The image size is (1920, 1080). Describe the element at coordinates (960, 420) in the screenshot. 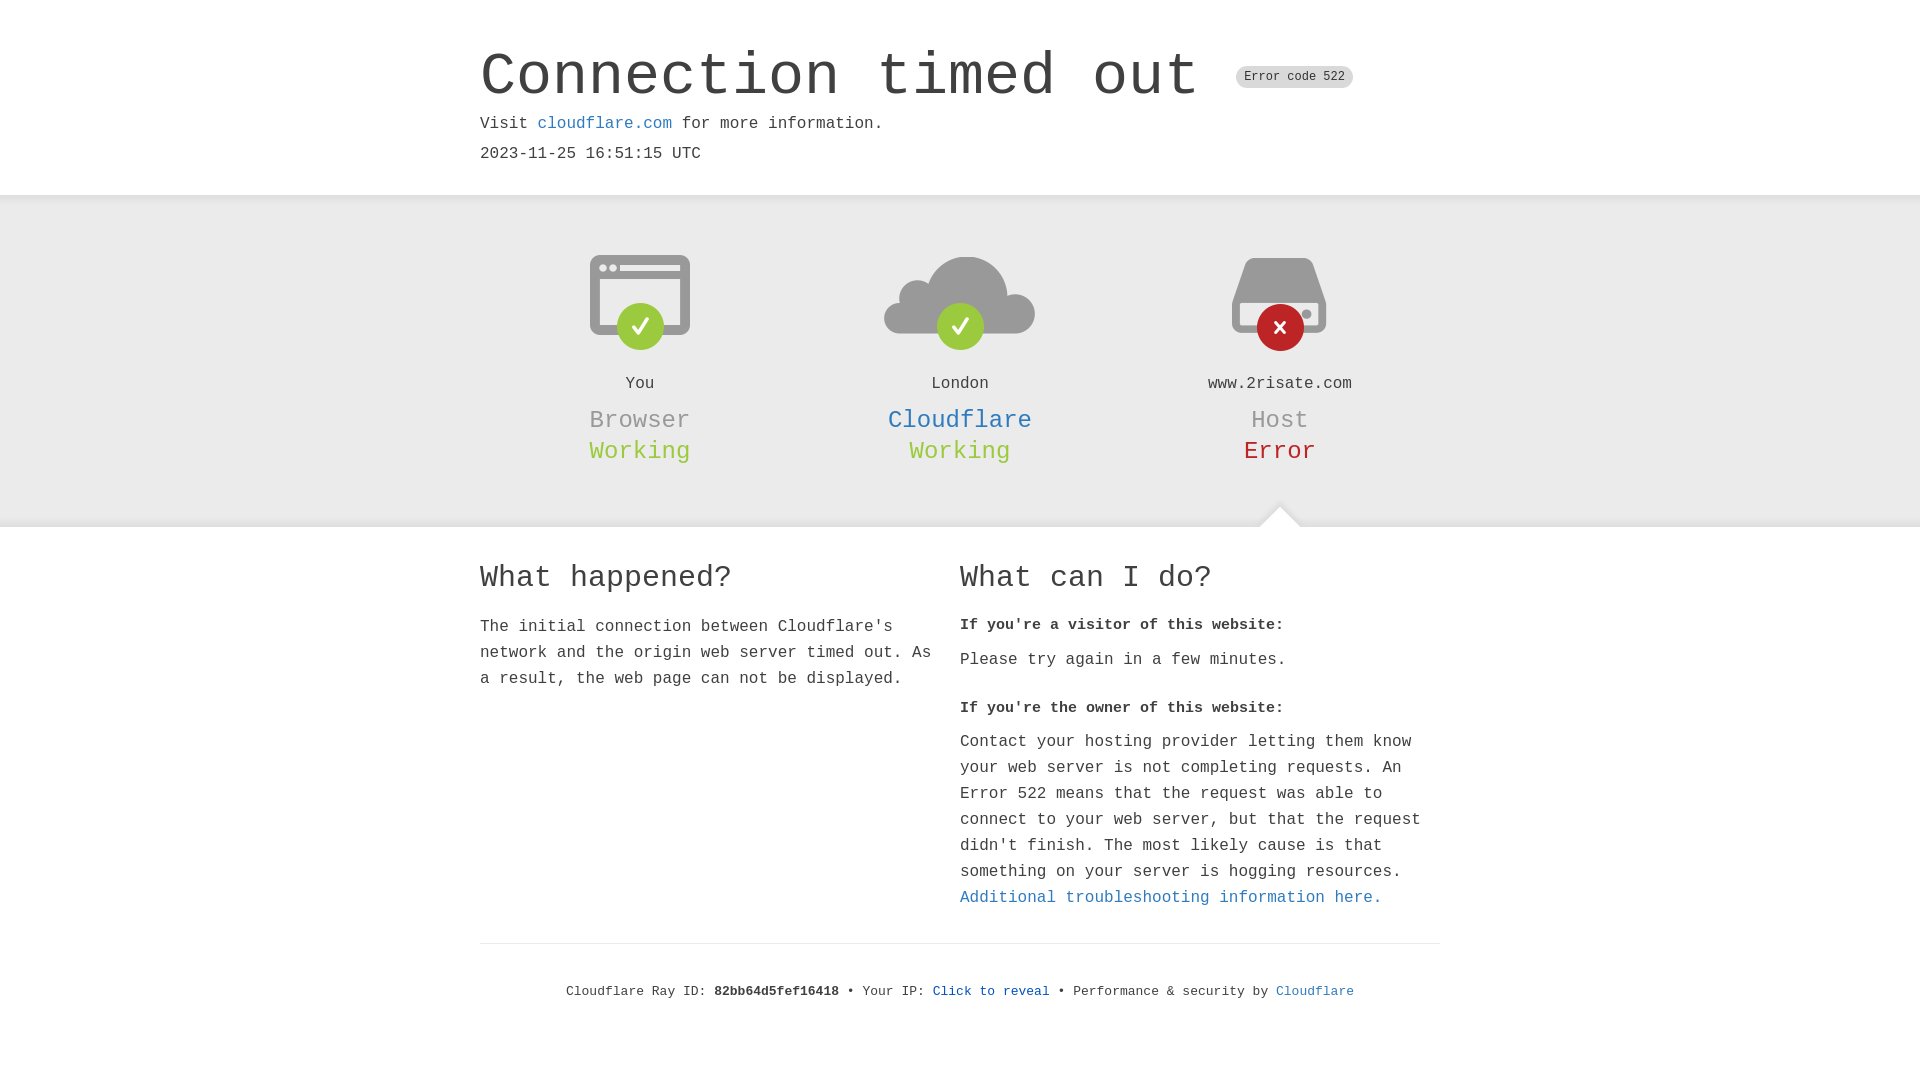

I see `Cloudflare` at that location.